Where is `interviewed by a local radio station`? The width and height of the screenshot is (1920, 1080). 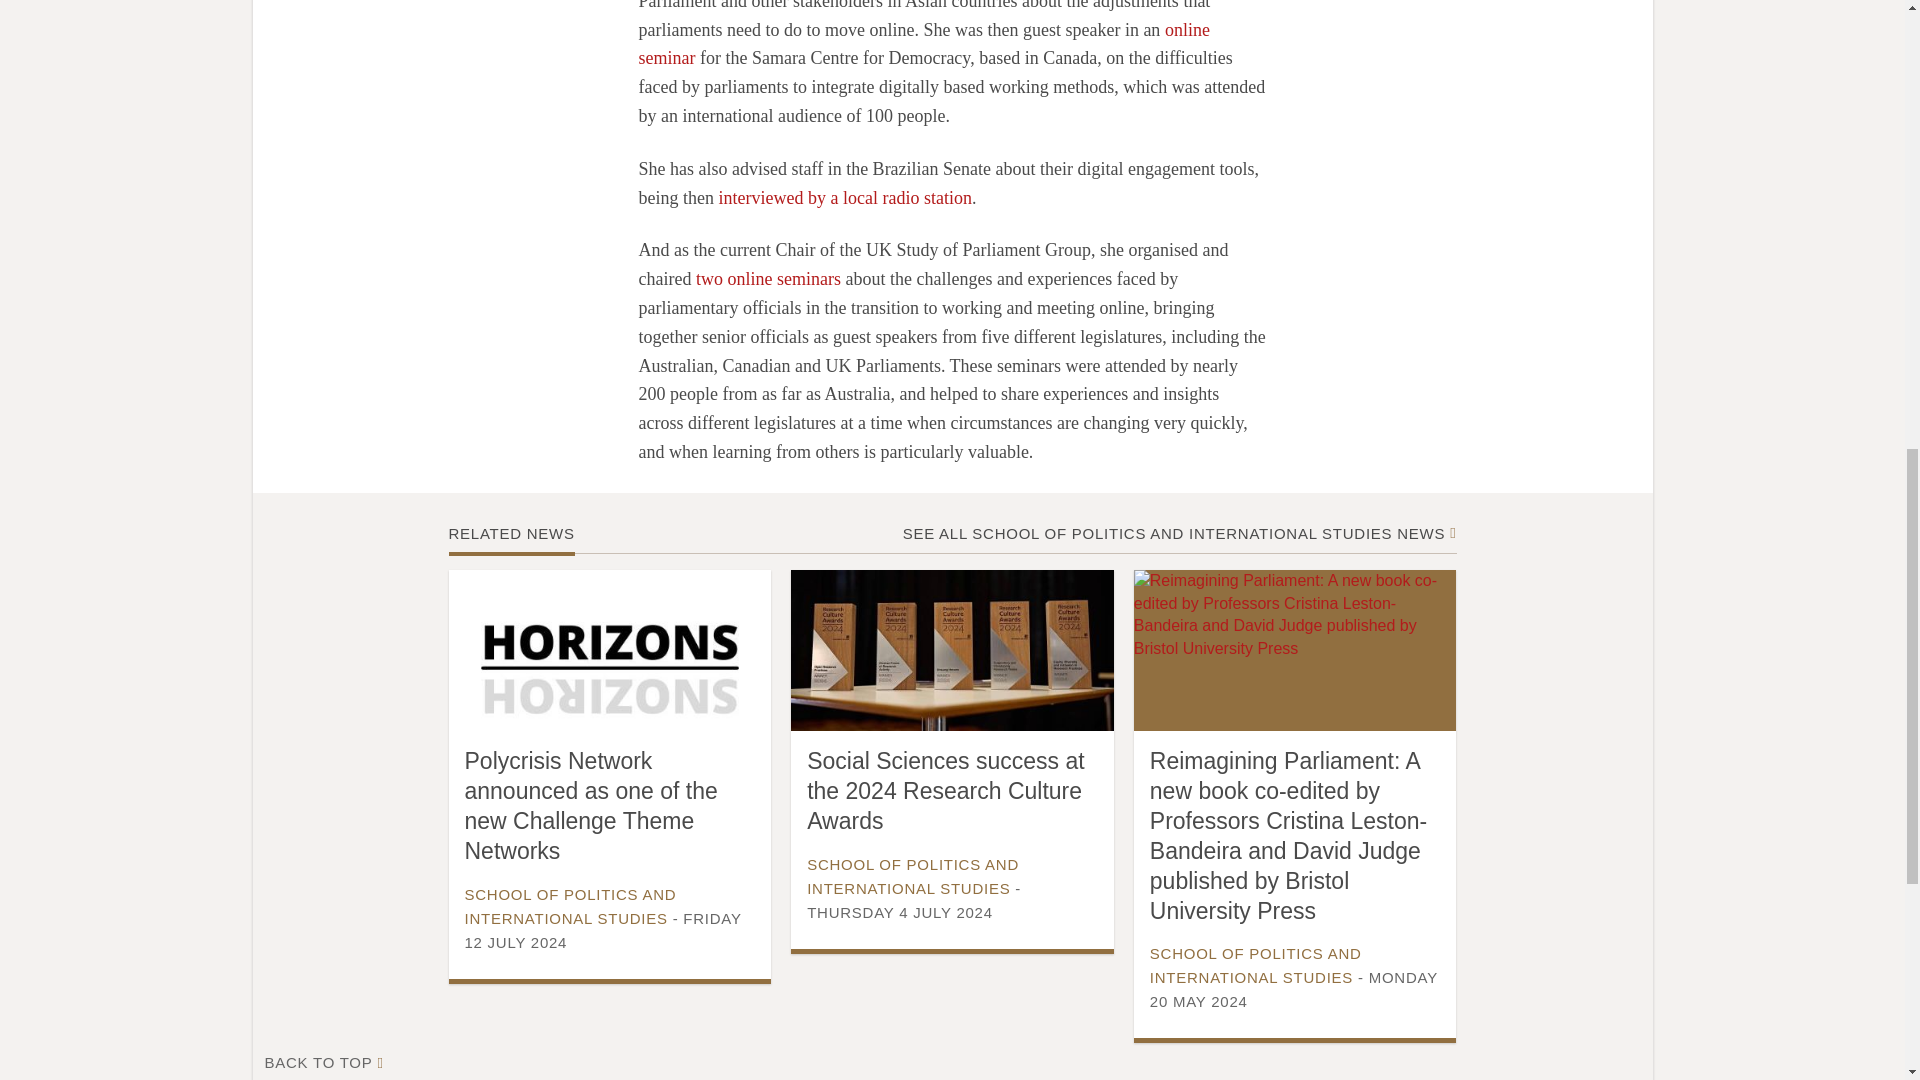 interviewed by a local radio station is located at coordinates (844, 198).